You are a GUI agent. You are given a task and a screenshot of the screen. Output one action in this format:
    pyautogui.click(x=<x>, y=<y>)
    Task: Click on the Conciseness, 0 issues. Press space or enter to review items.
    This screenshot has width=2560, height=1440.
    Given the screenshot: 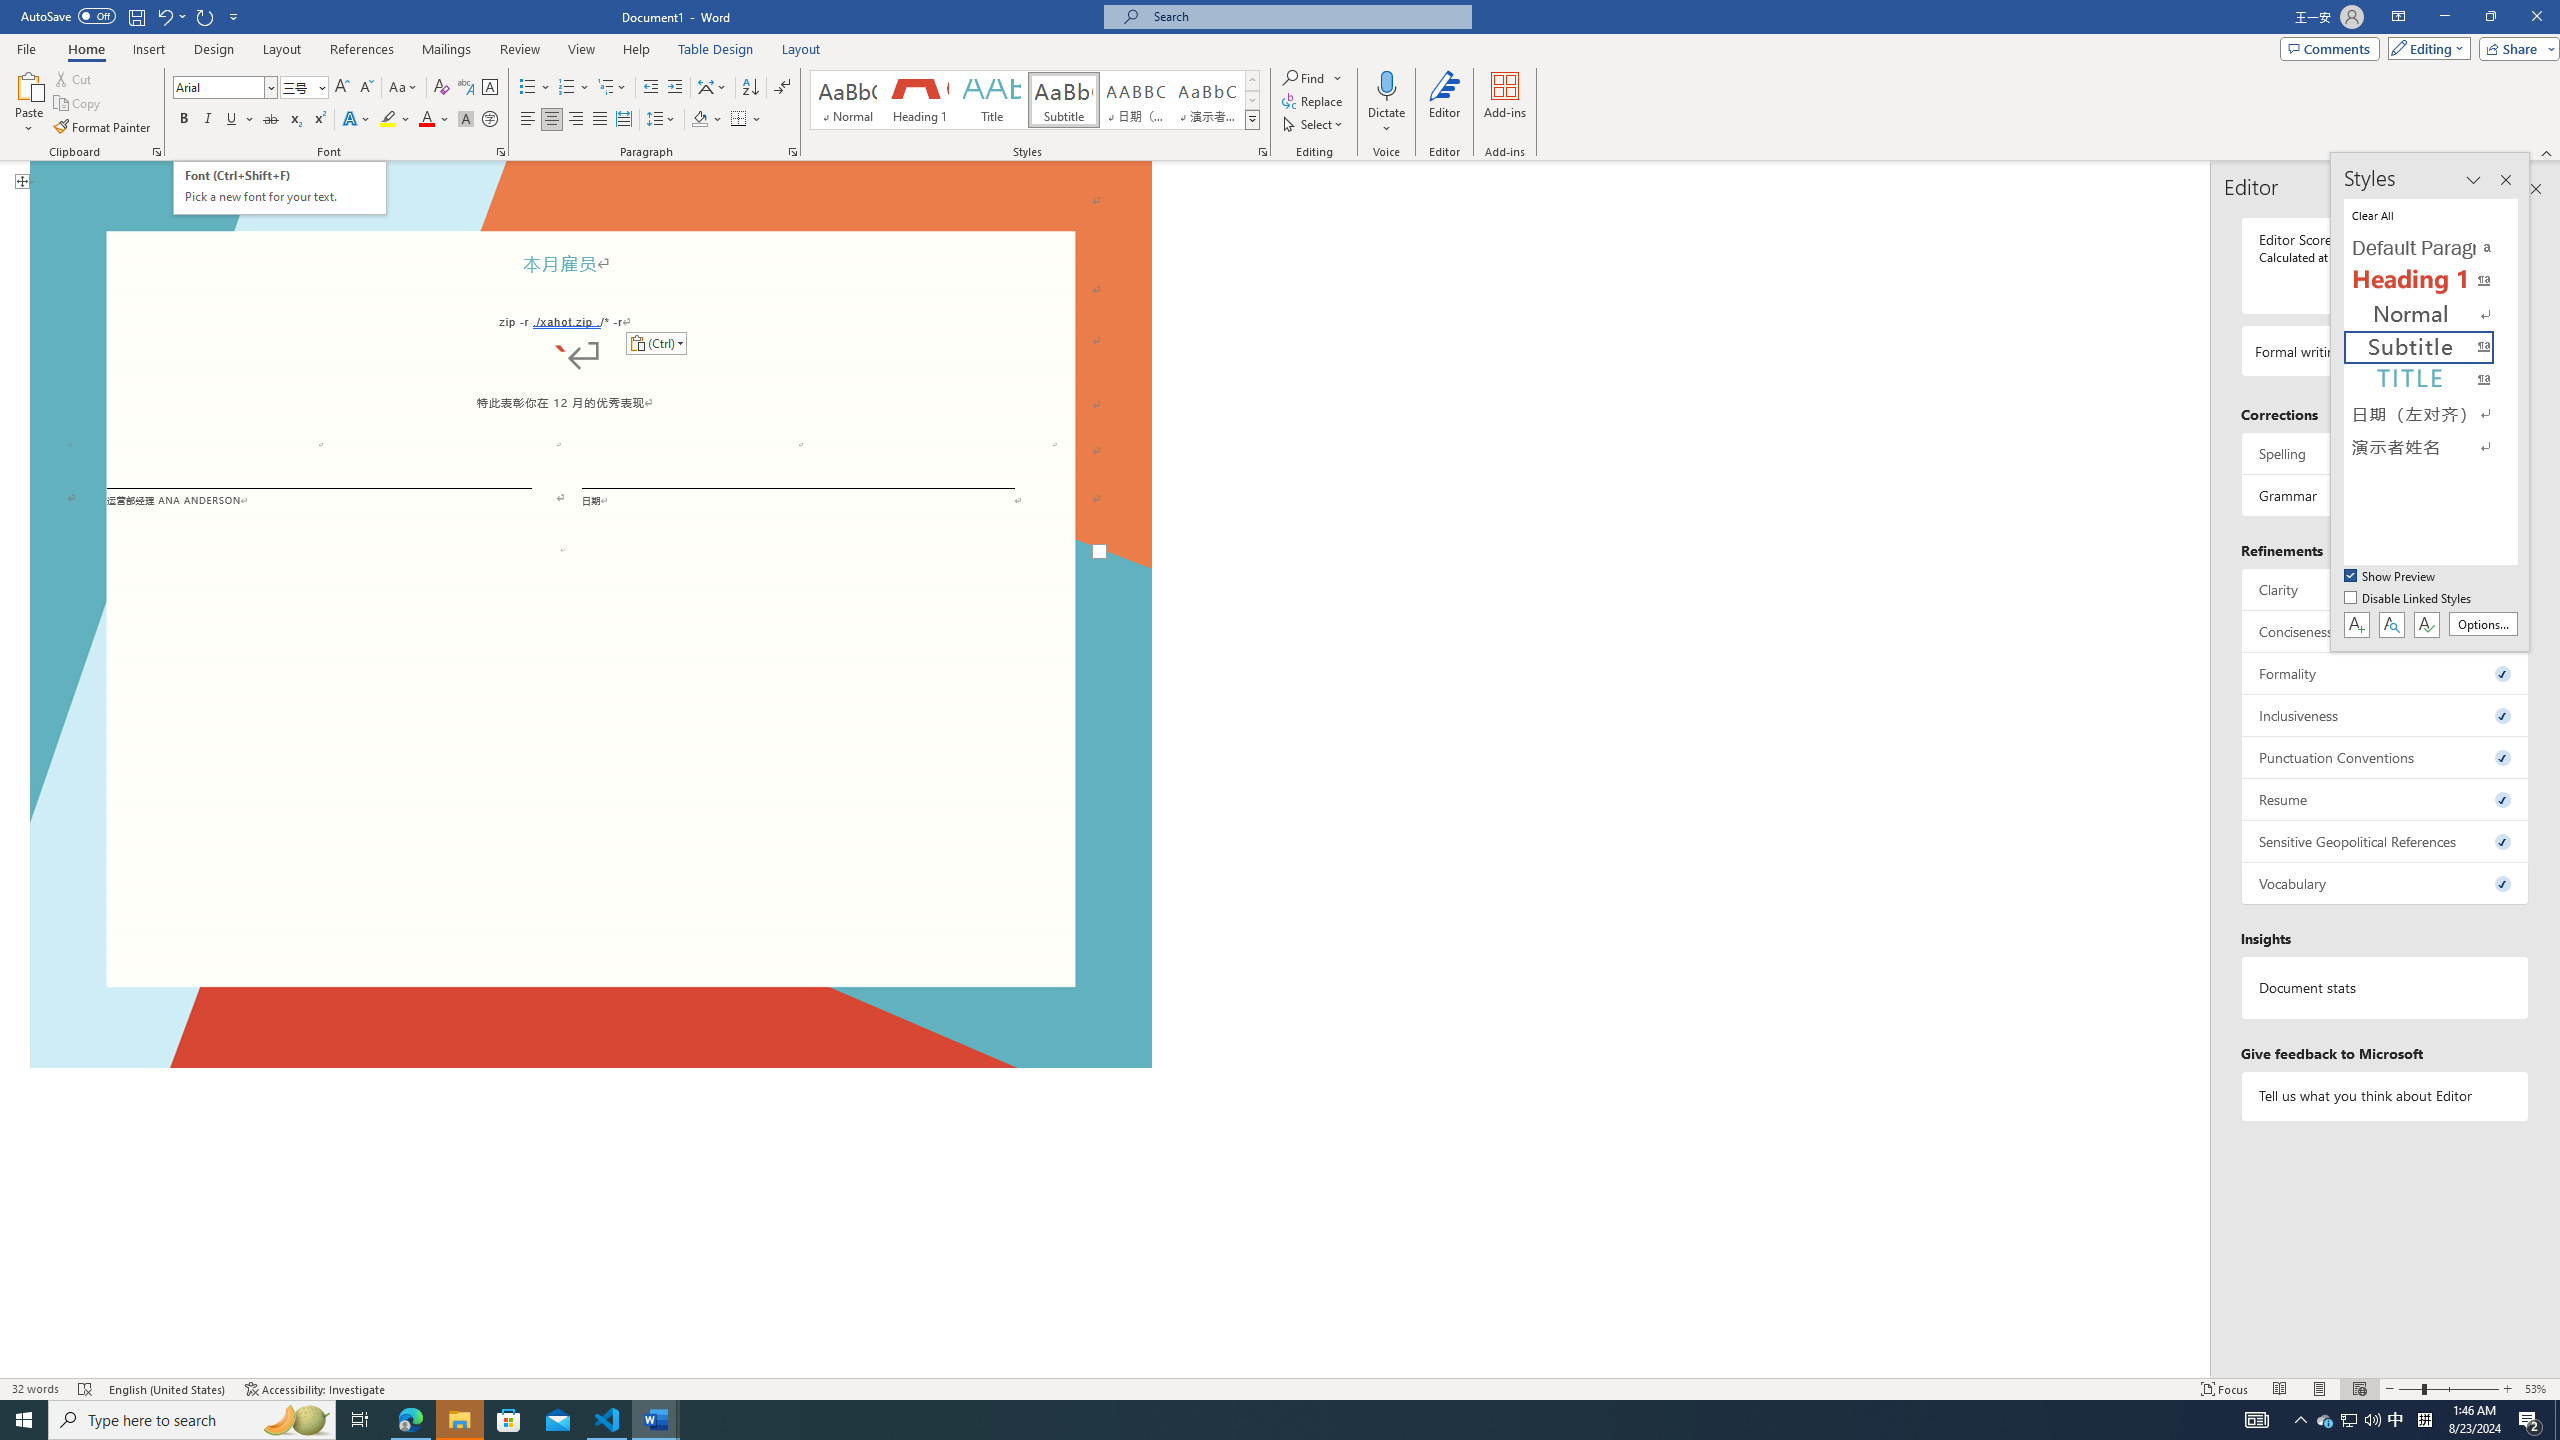 What is the action you would take?
    pyautogui.click(x=2386, y=631)
    